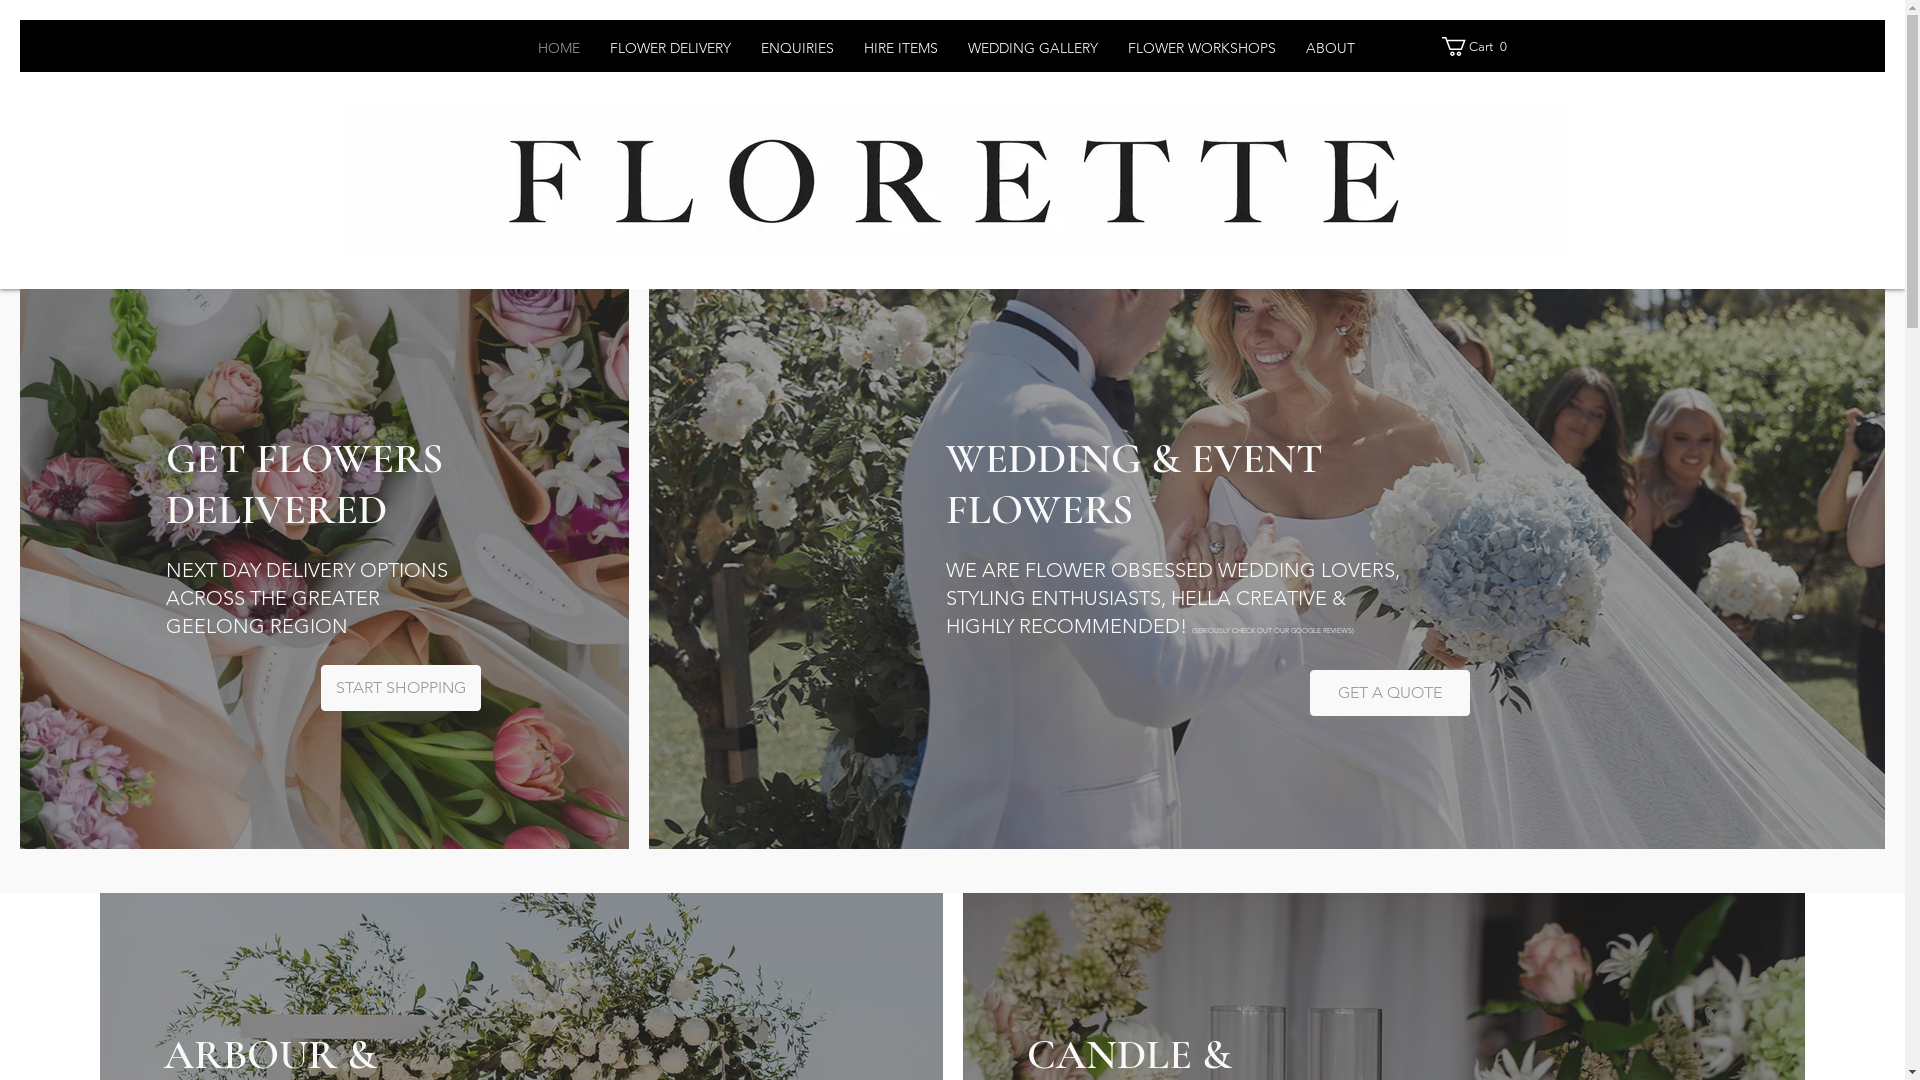 The image size is (1920, 1080). Describe the element at coordinates (798, 48) in the screenshot. I see `ENQUIRIES` at that location.